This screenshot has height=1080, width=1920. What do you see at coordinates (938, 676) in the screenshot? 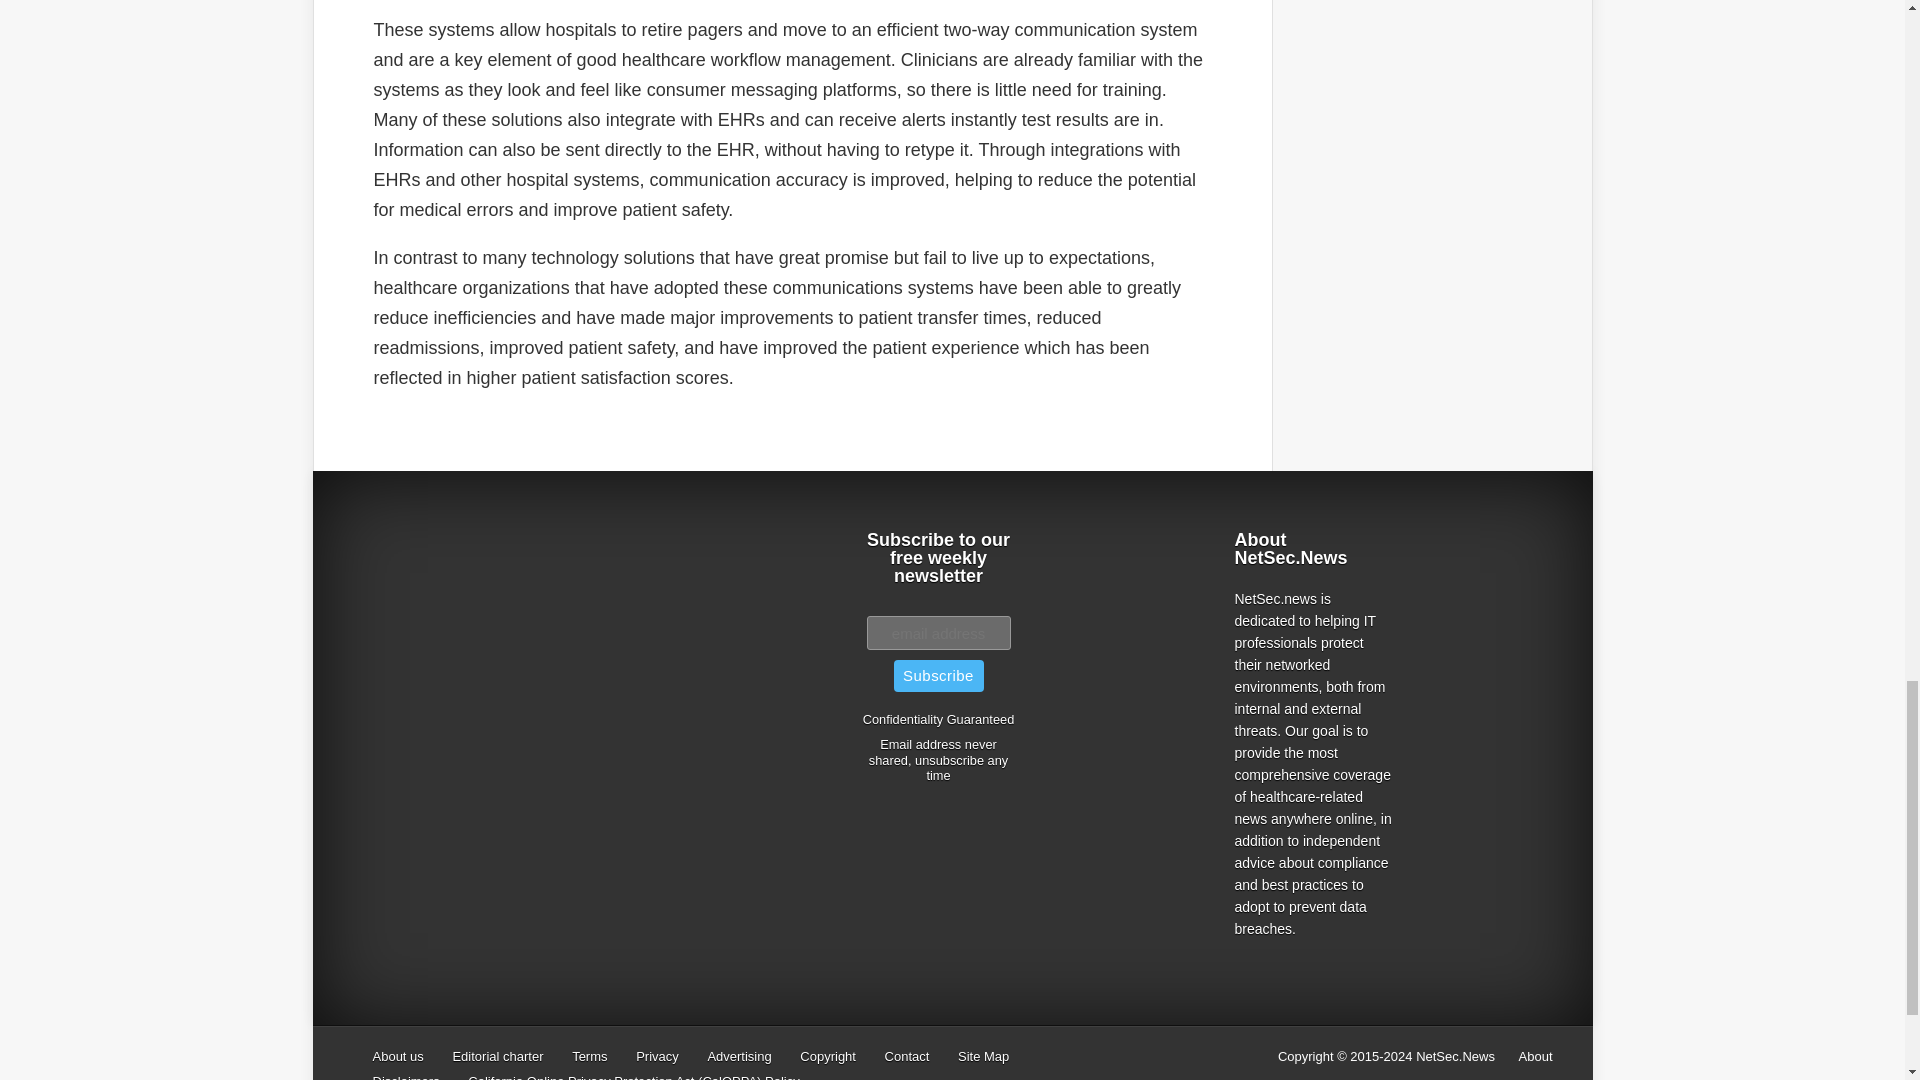
I see `Subscribe` at bounding box center [938, 676].